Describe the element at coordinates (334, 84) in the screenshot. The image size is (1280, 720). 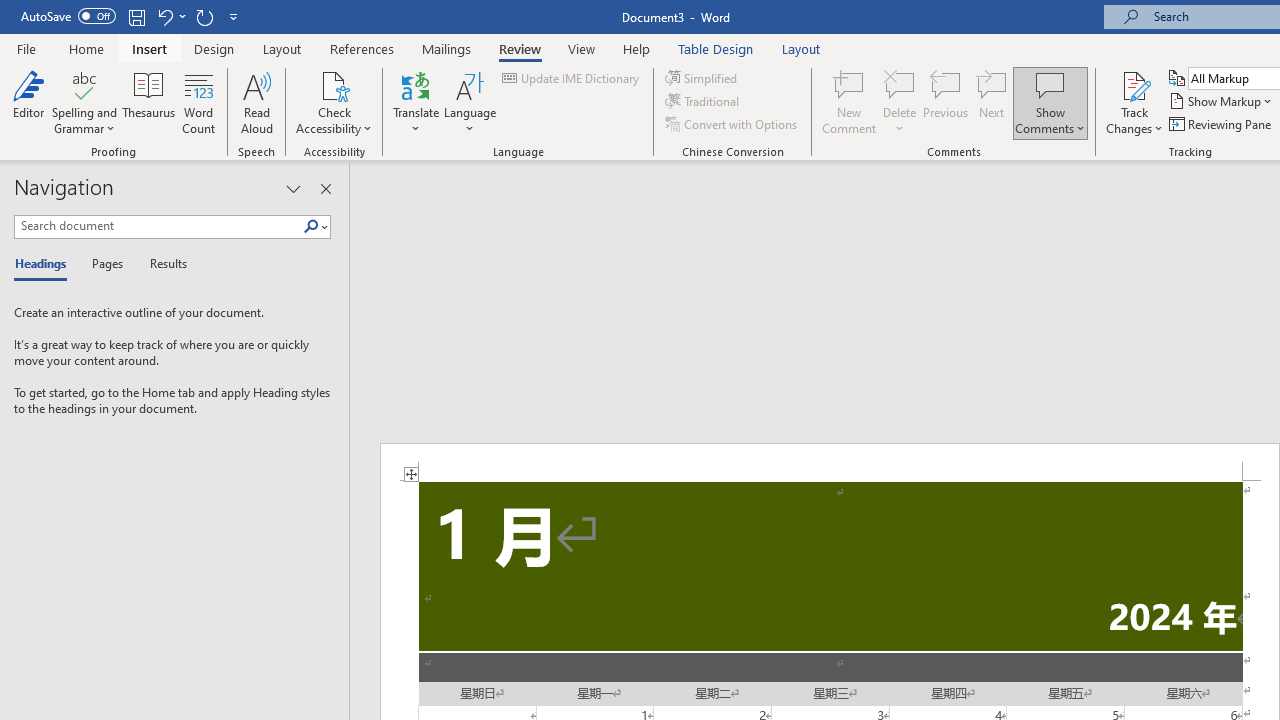
I see `Check Accessibility` at that location.